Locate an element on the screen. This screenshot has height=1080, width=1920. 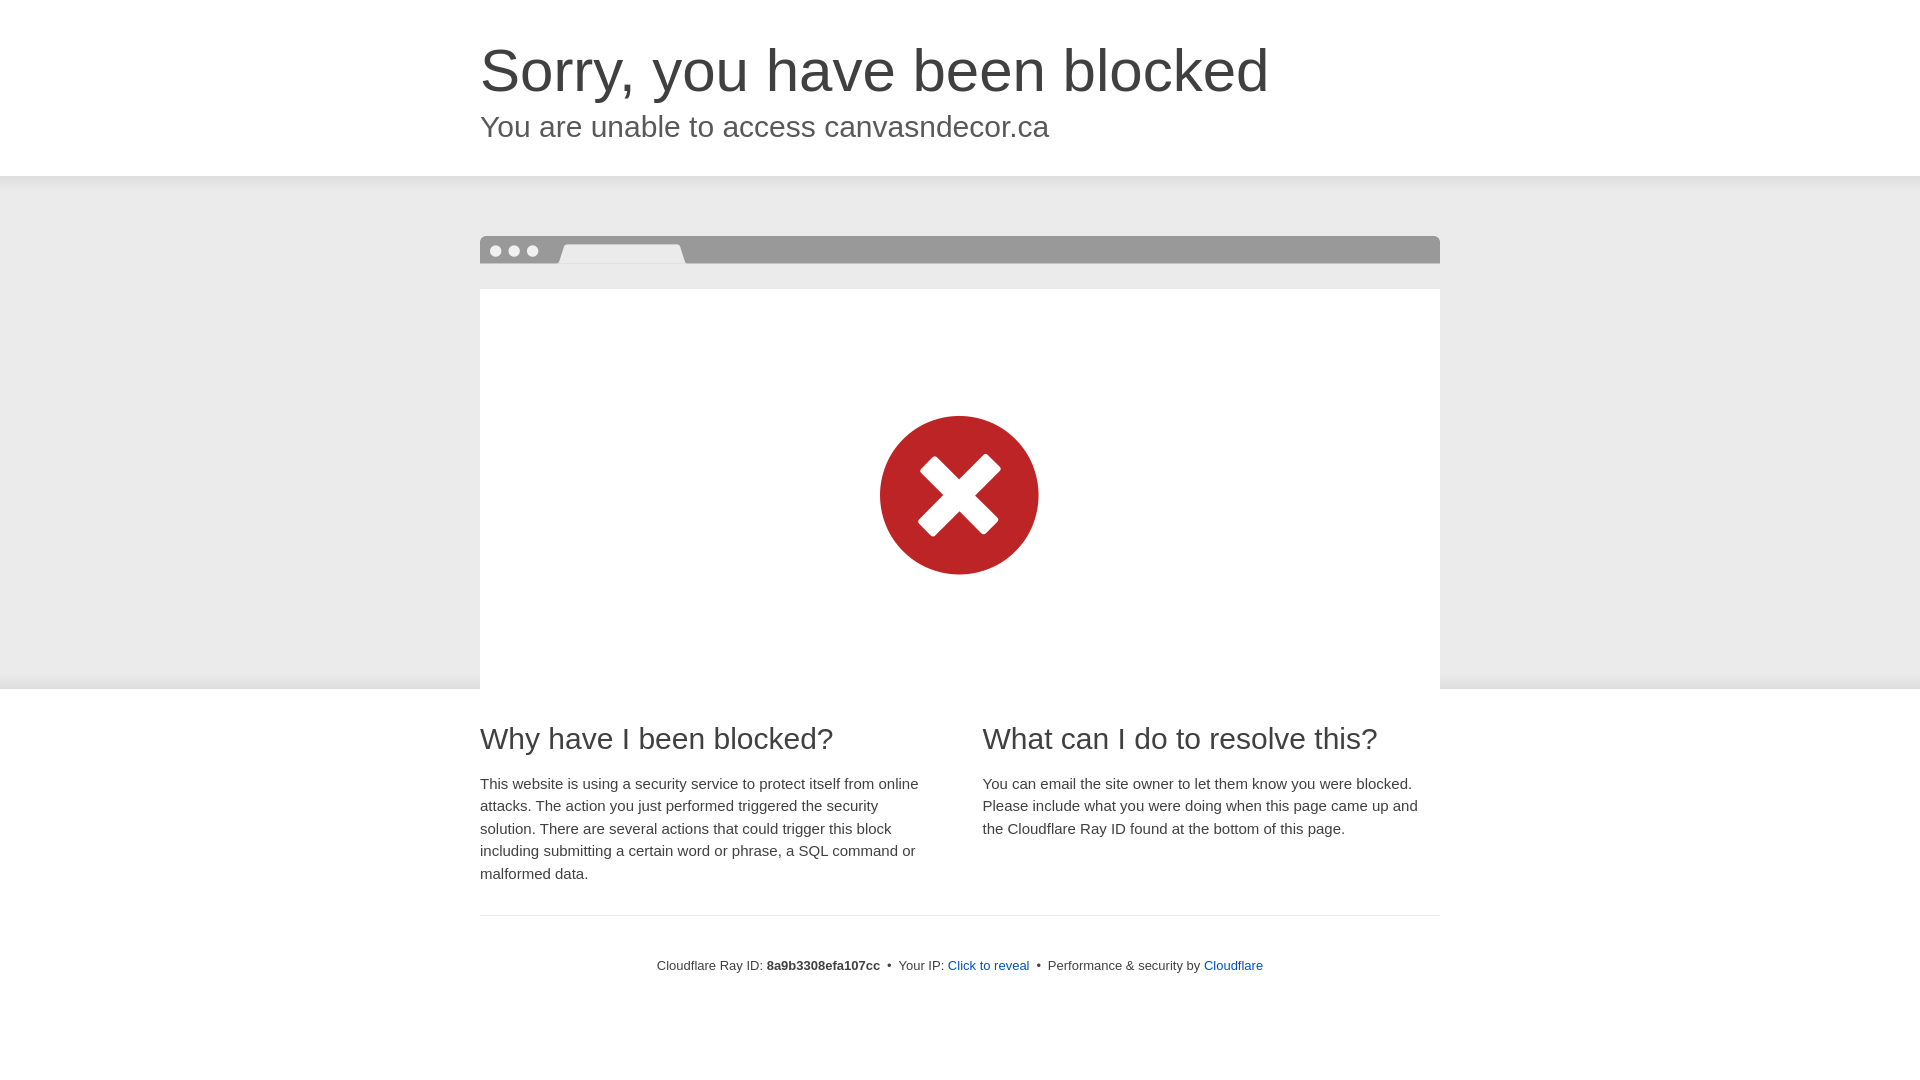
Cloudflare is located at coordinates (1233, 965).